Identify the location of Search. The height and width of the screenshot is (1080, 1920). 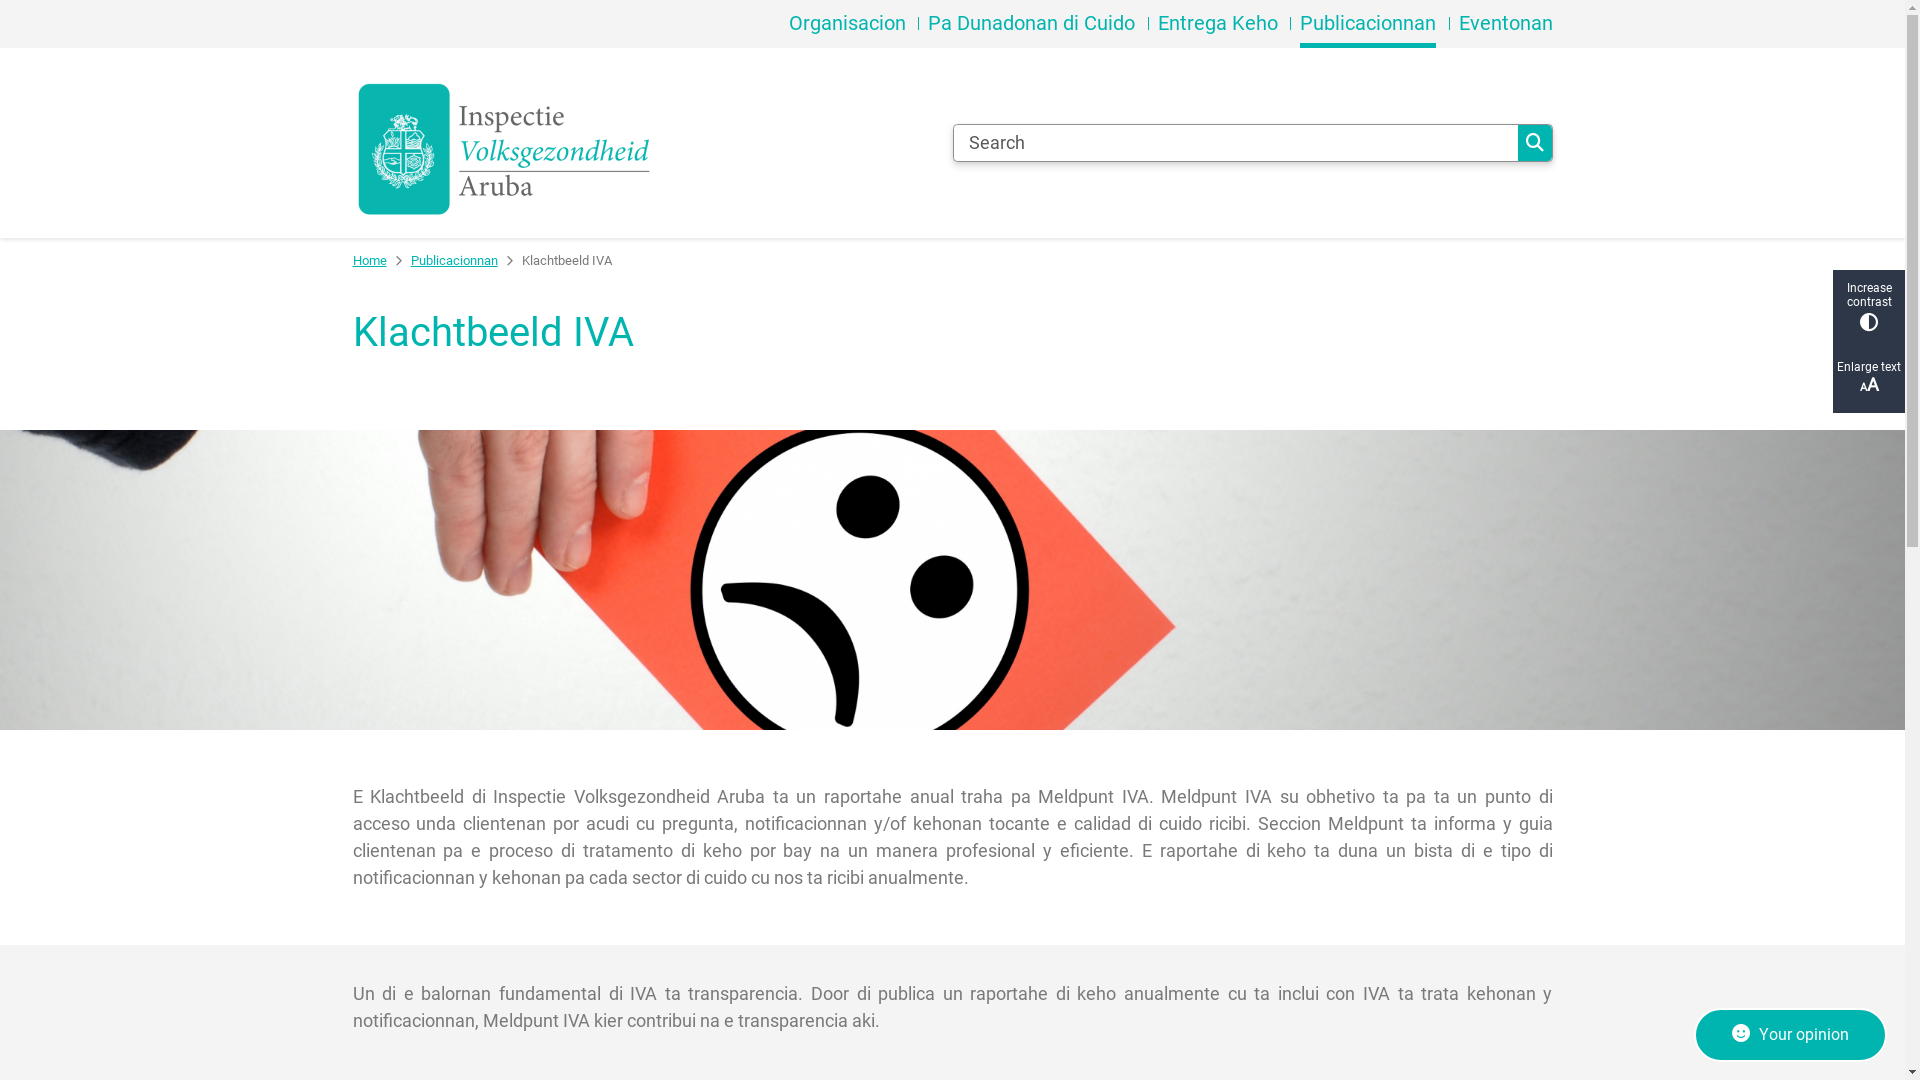
(1535, 143).